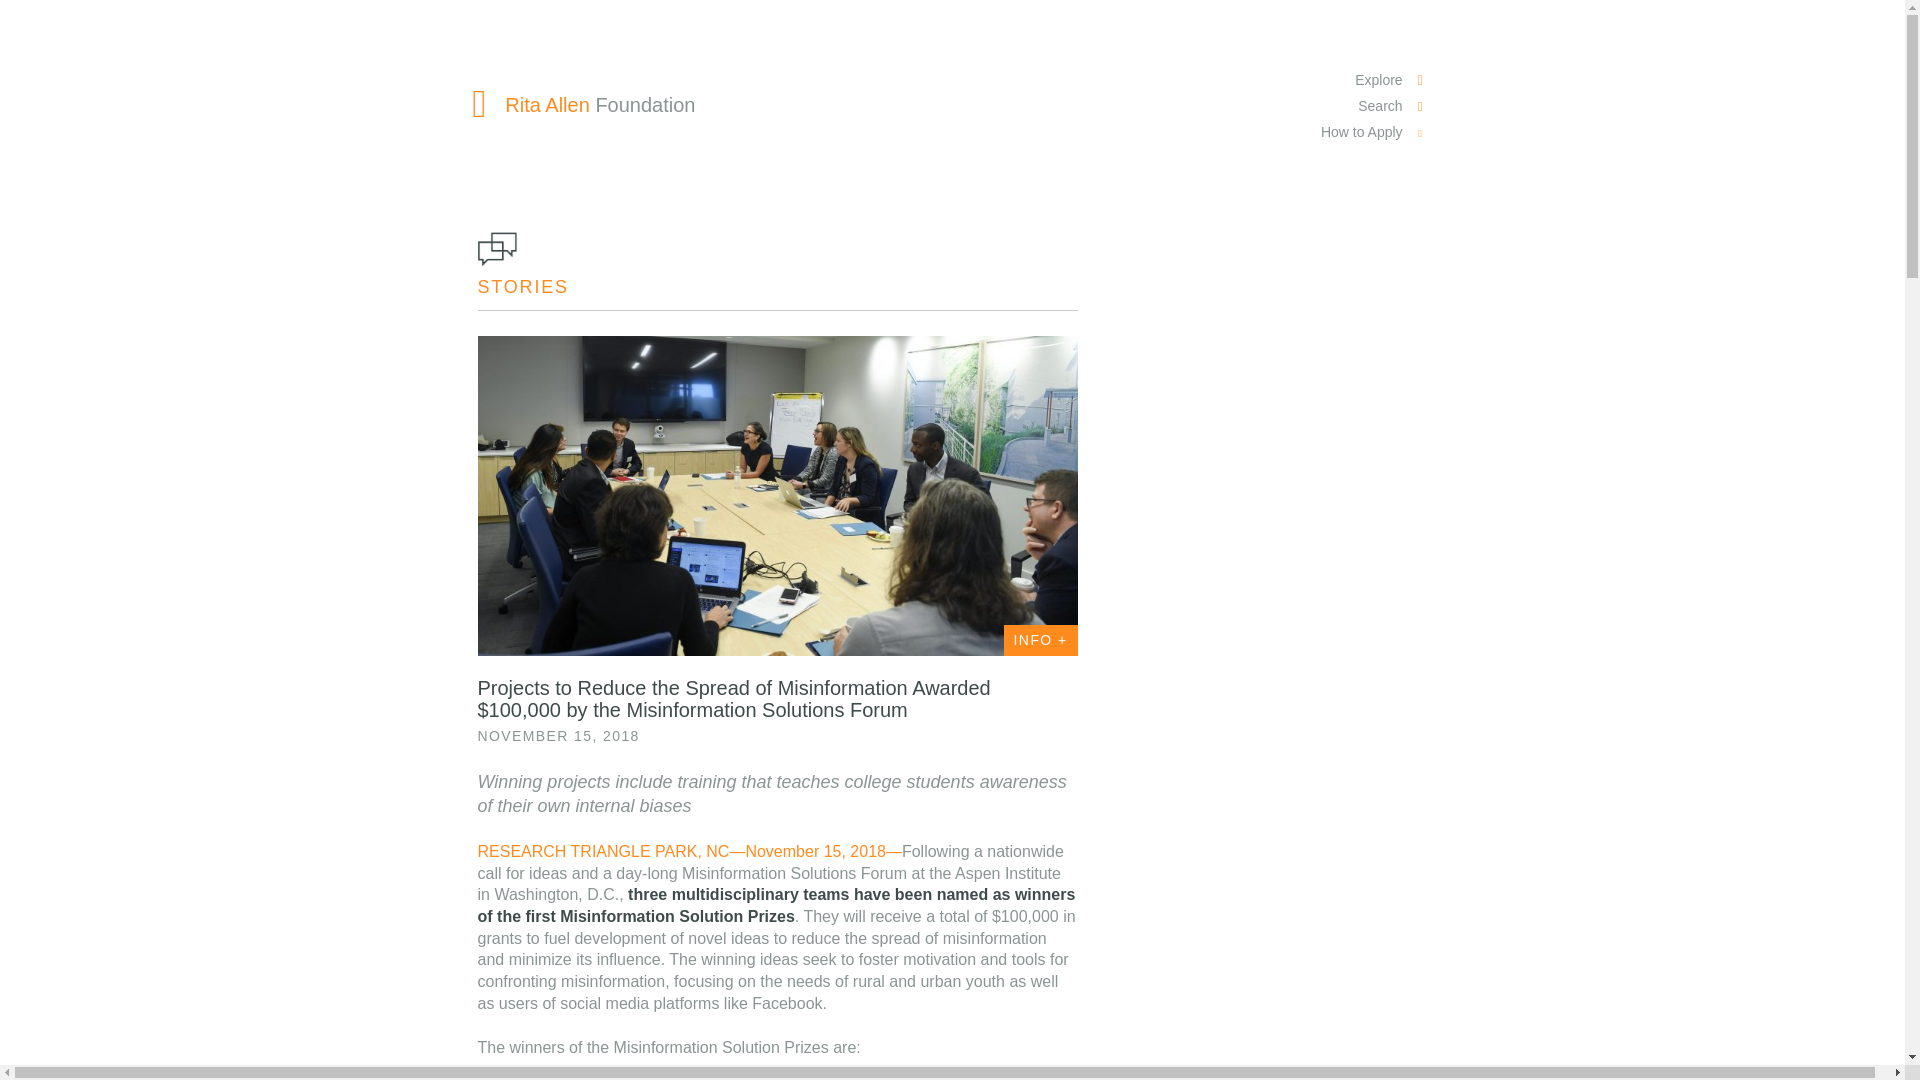 The height and width of the screenshot is (1080, 1920). Describe the element at coordinates (523, 286) in the screenshot. I see `STORIES` at that location.